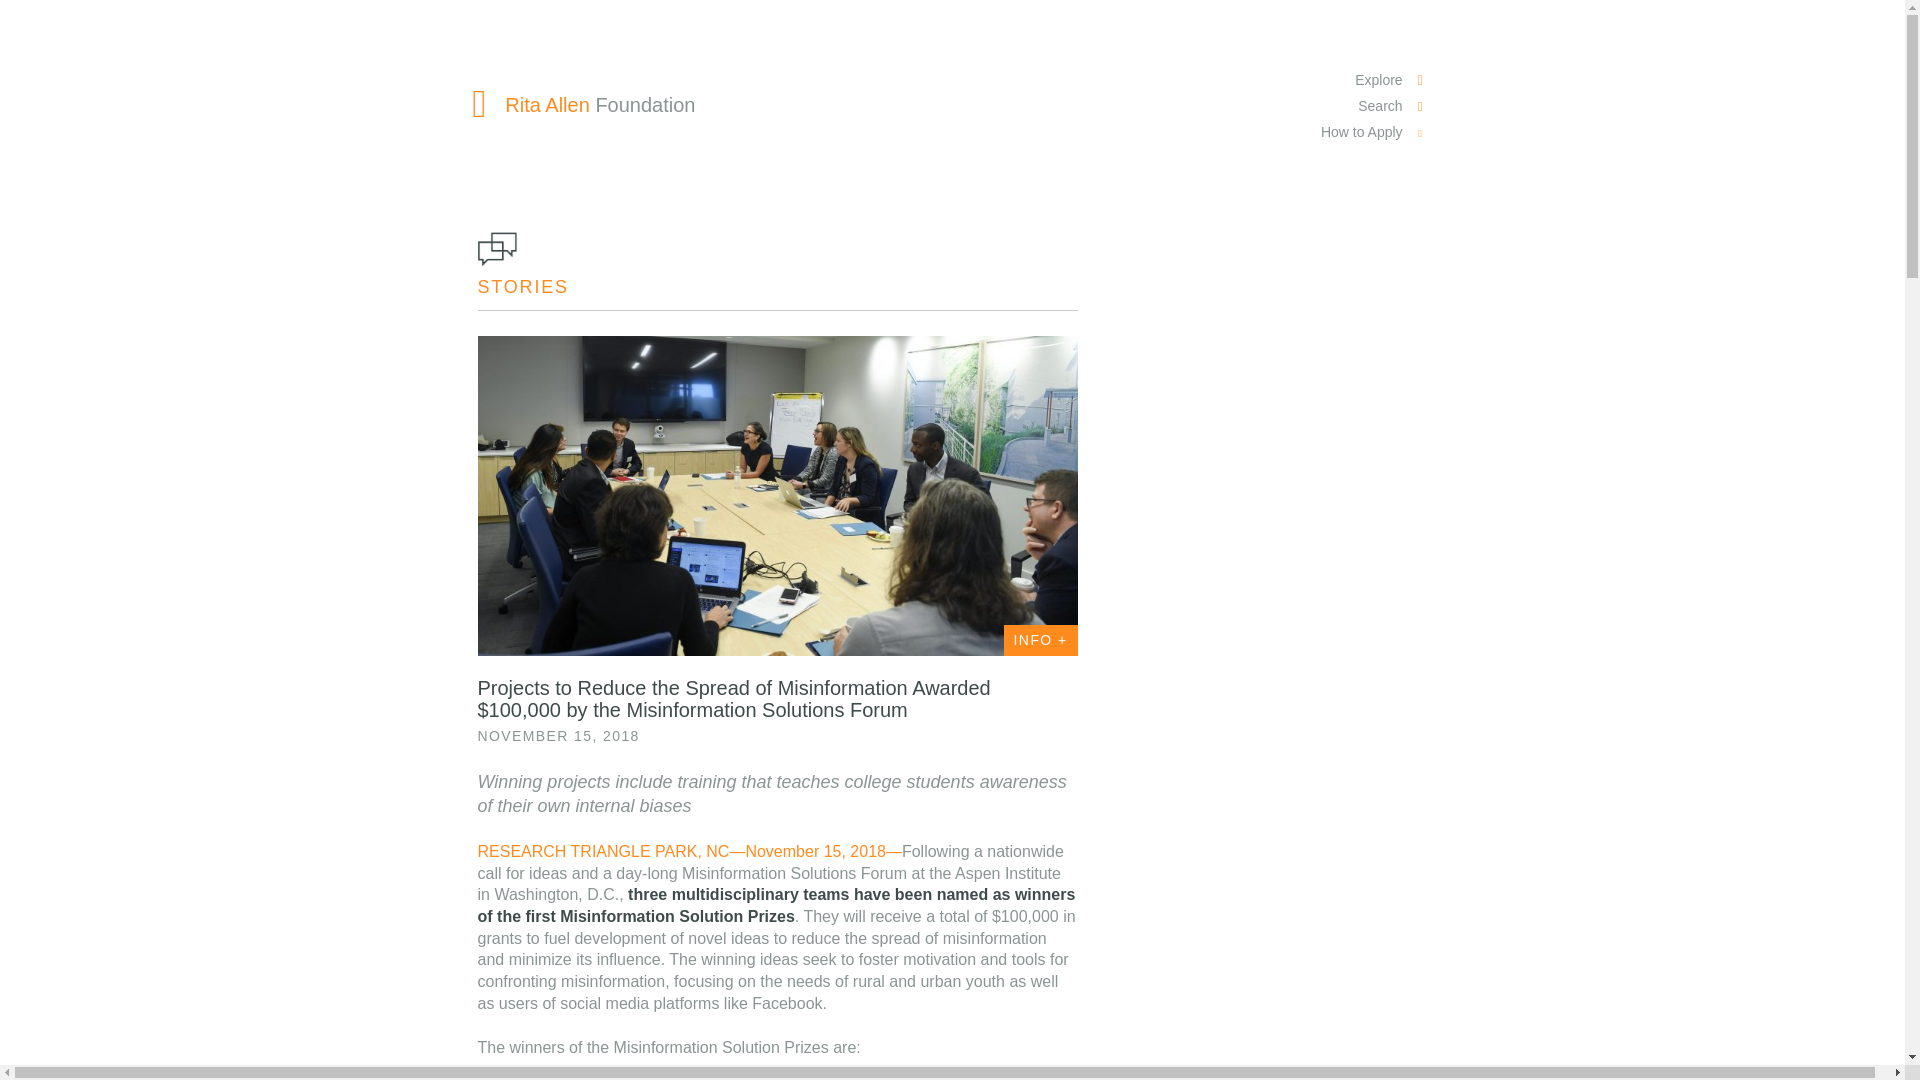 The height and width of the screenshot is (1080, 1920). Describe the element at coordinates (523, 286) in the screenshot. I see `STORIES` at that location.